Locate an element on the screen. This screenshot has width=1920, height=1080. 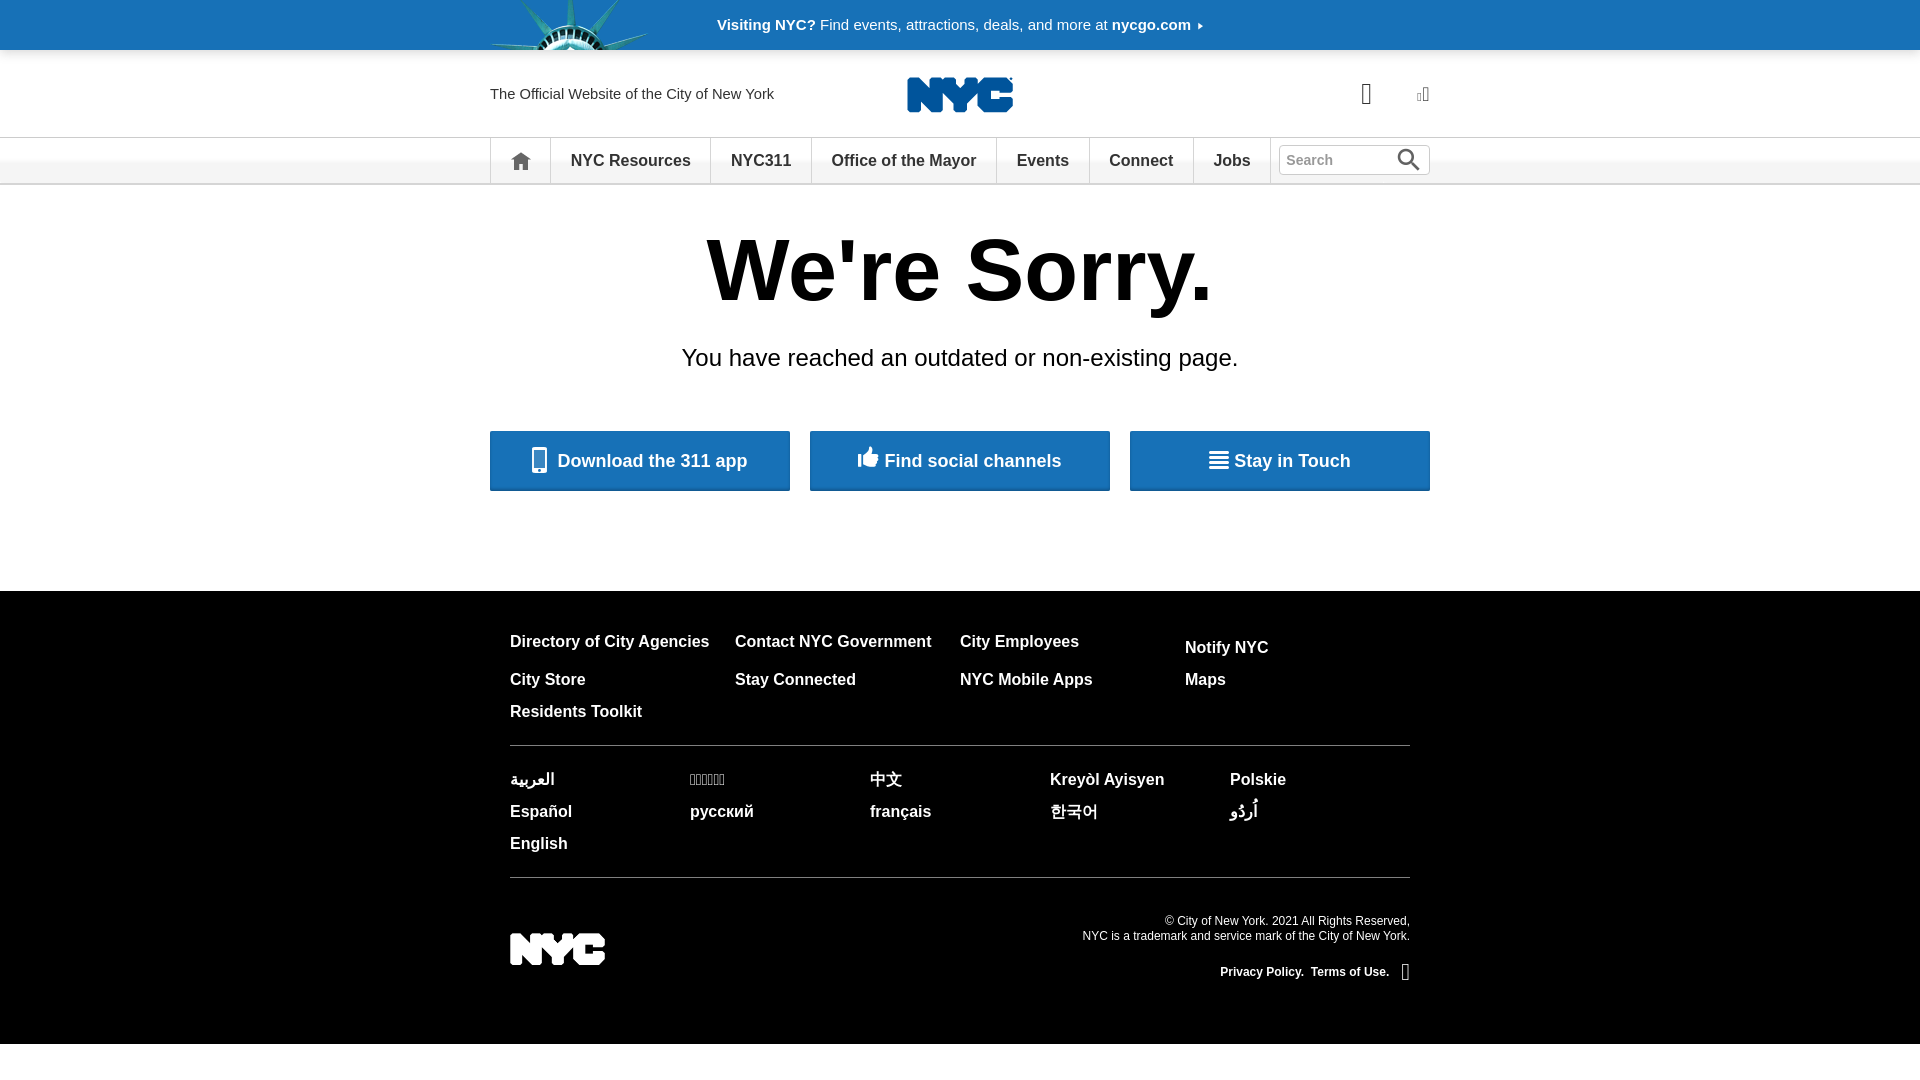
Events is located at coordinates (1043, 160).